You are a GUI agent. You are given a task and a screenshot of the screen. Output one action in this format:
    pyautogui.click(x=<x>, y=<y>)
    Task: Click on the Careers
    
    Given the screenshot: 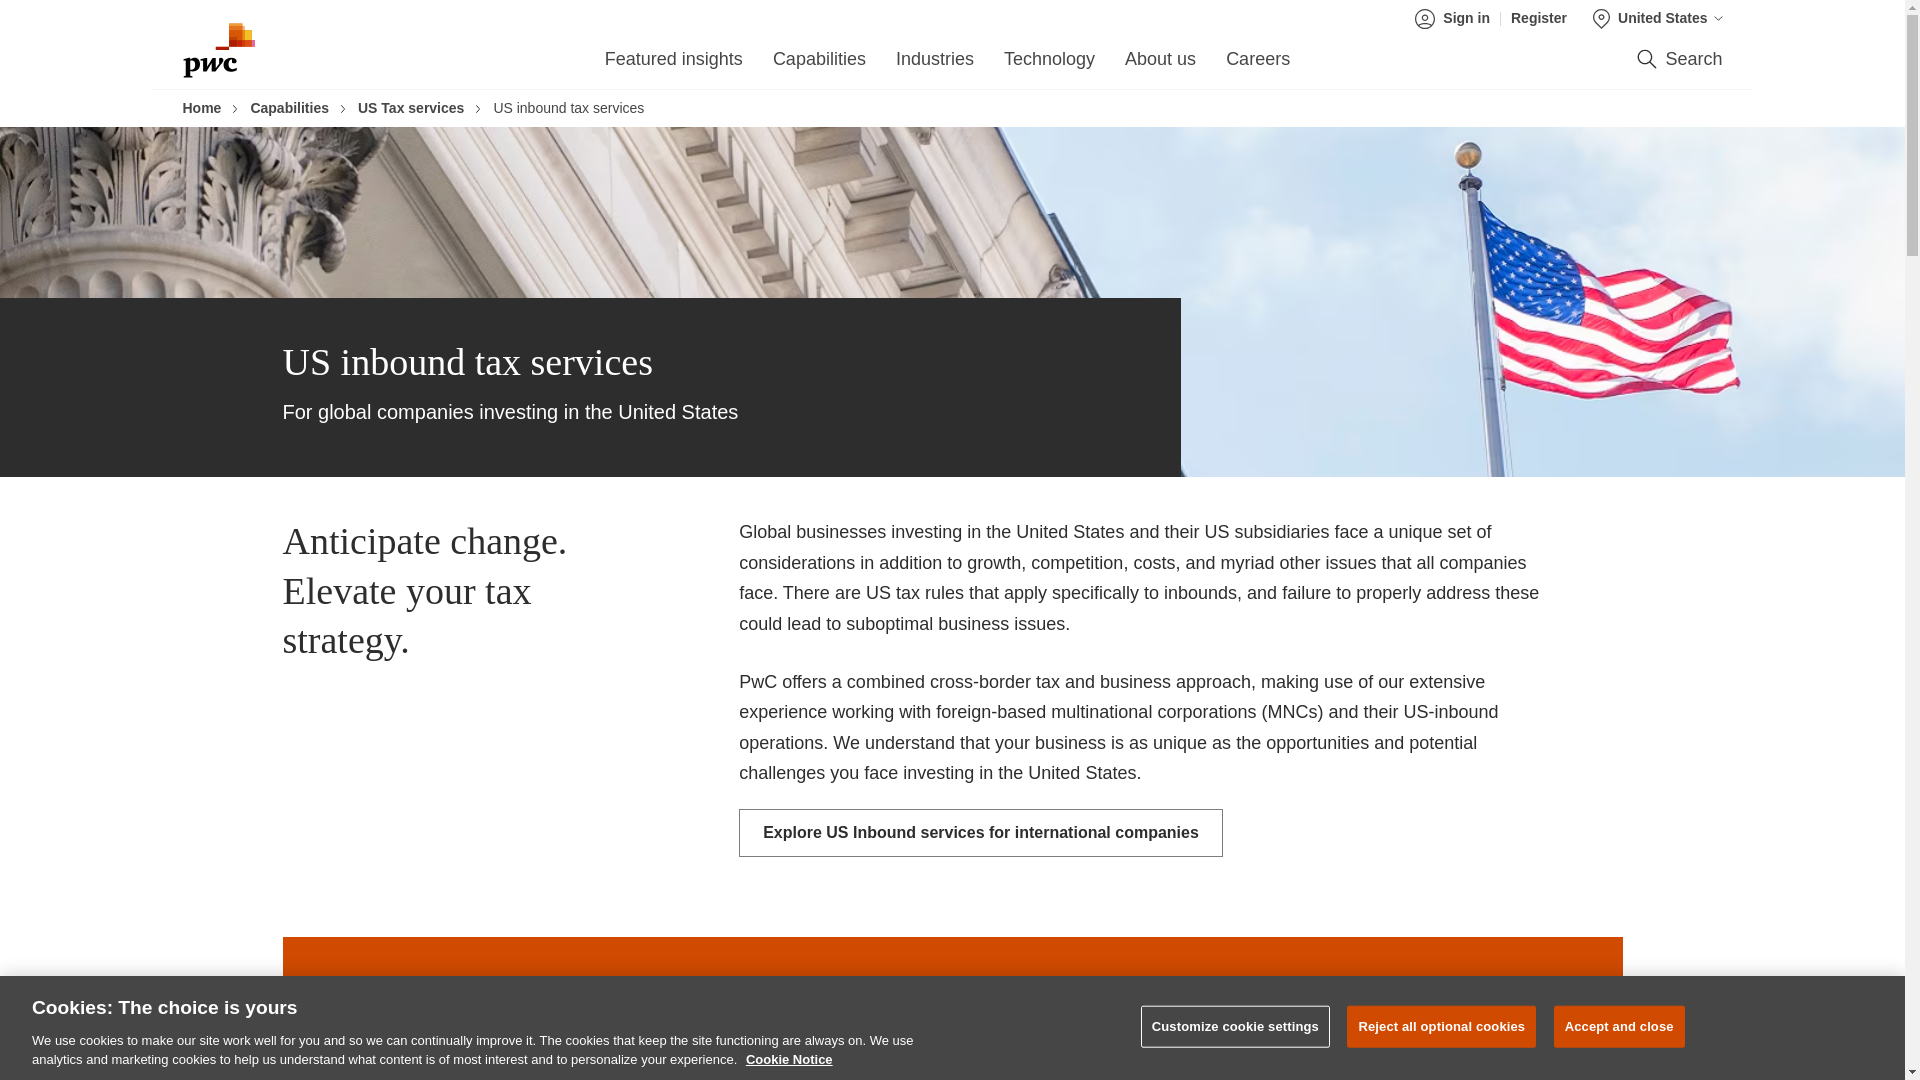 What is the action you would take?
    pyautogui.click(x=1258, y=65)
    